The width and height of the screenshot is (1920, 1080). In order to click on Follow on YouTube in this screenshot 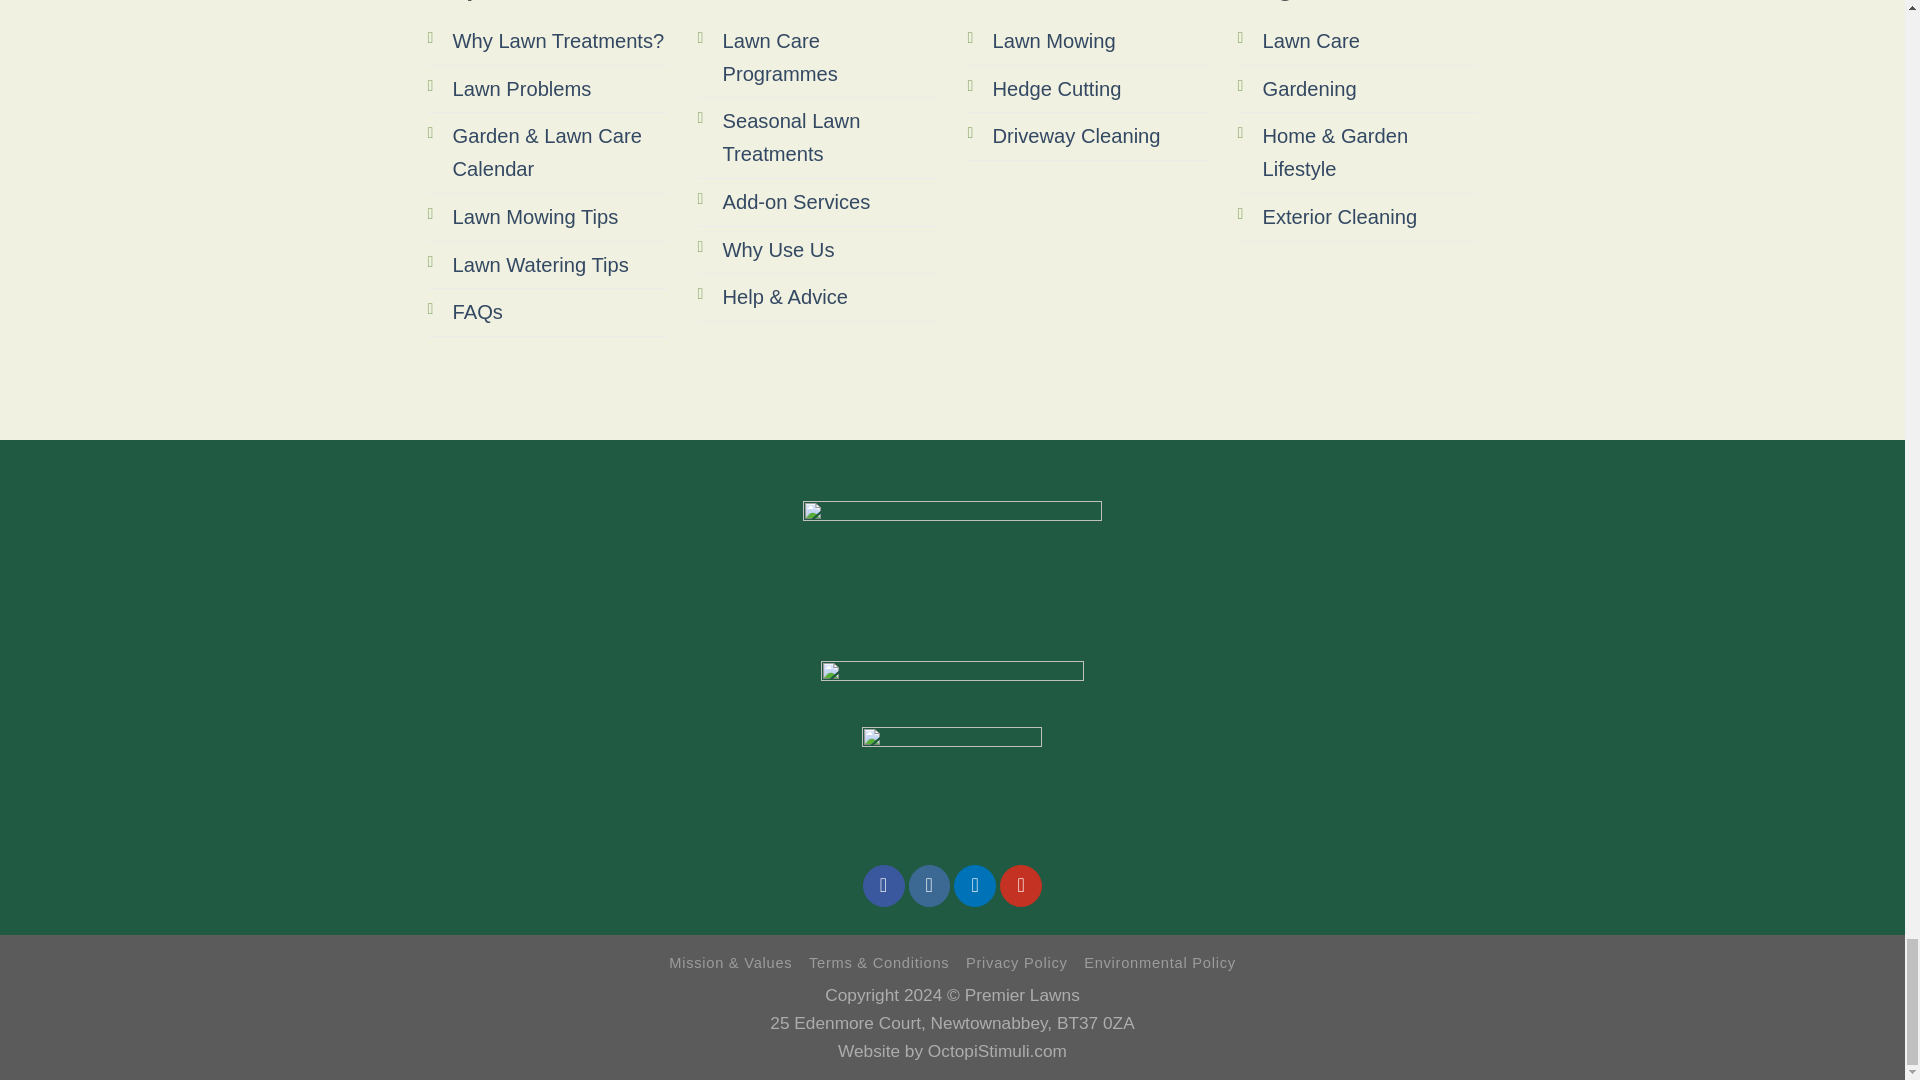, I will do `click(1021, 886)`.